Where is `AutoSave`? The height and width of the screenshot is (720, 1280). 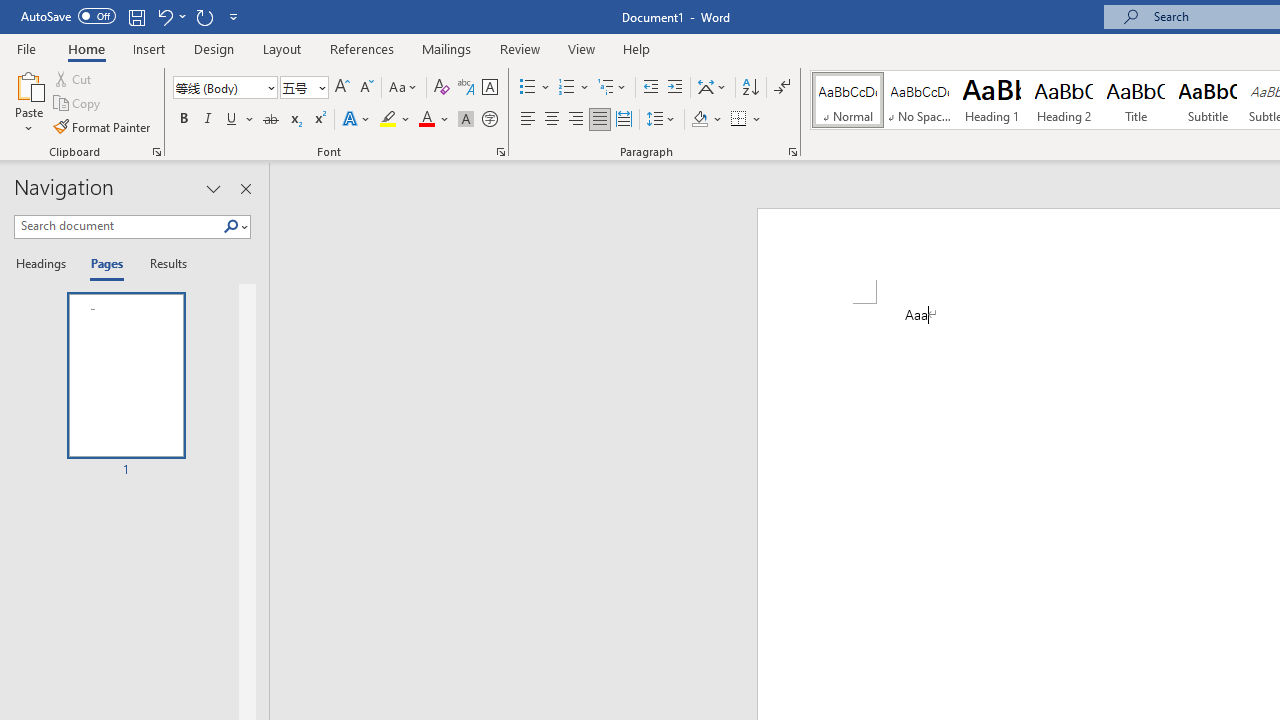
AutoSave is located at coordinates (68, 16).